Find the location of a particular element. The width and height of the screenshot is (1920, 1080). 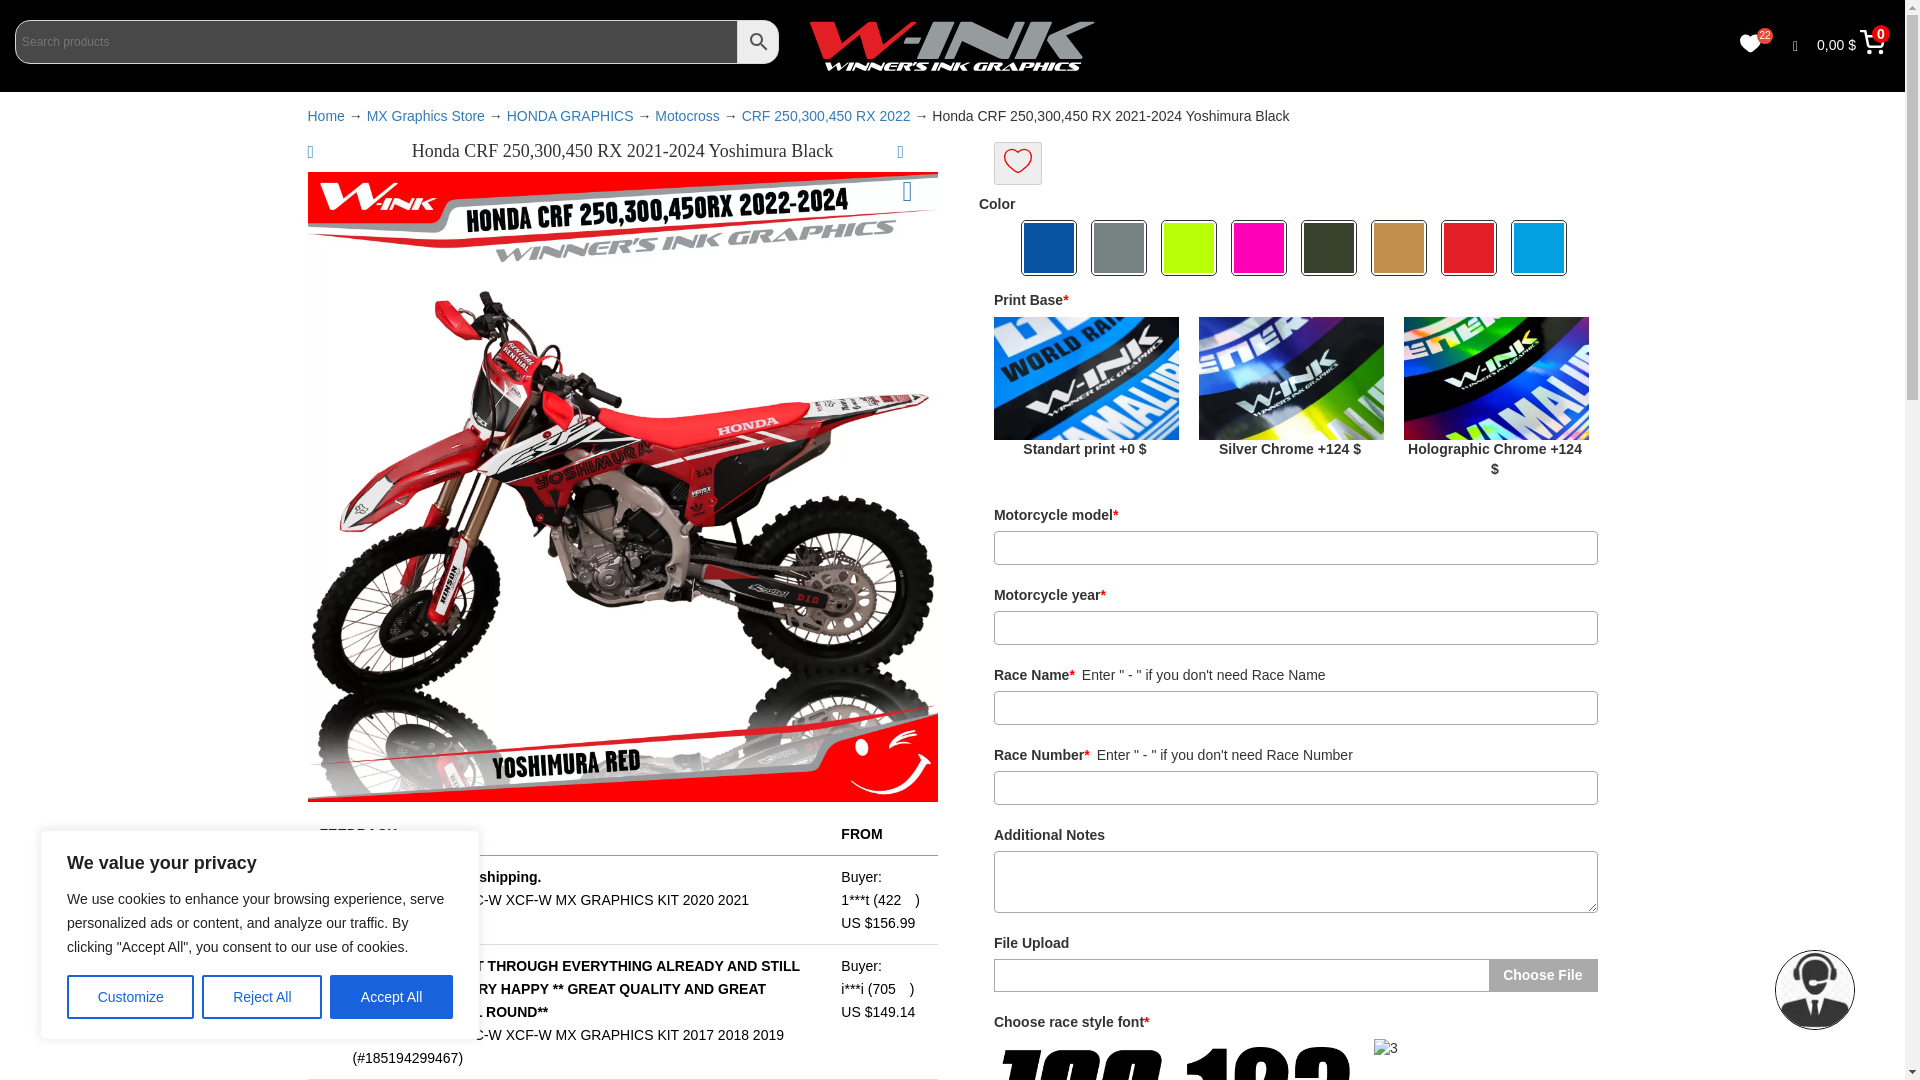

Accept All is located at coordinates (392, 997).